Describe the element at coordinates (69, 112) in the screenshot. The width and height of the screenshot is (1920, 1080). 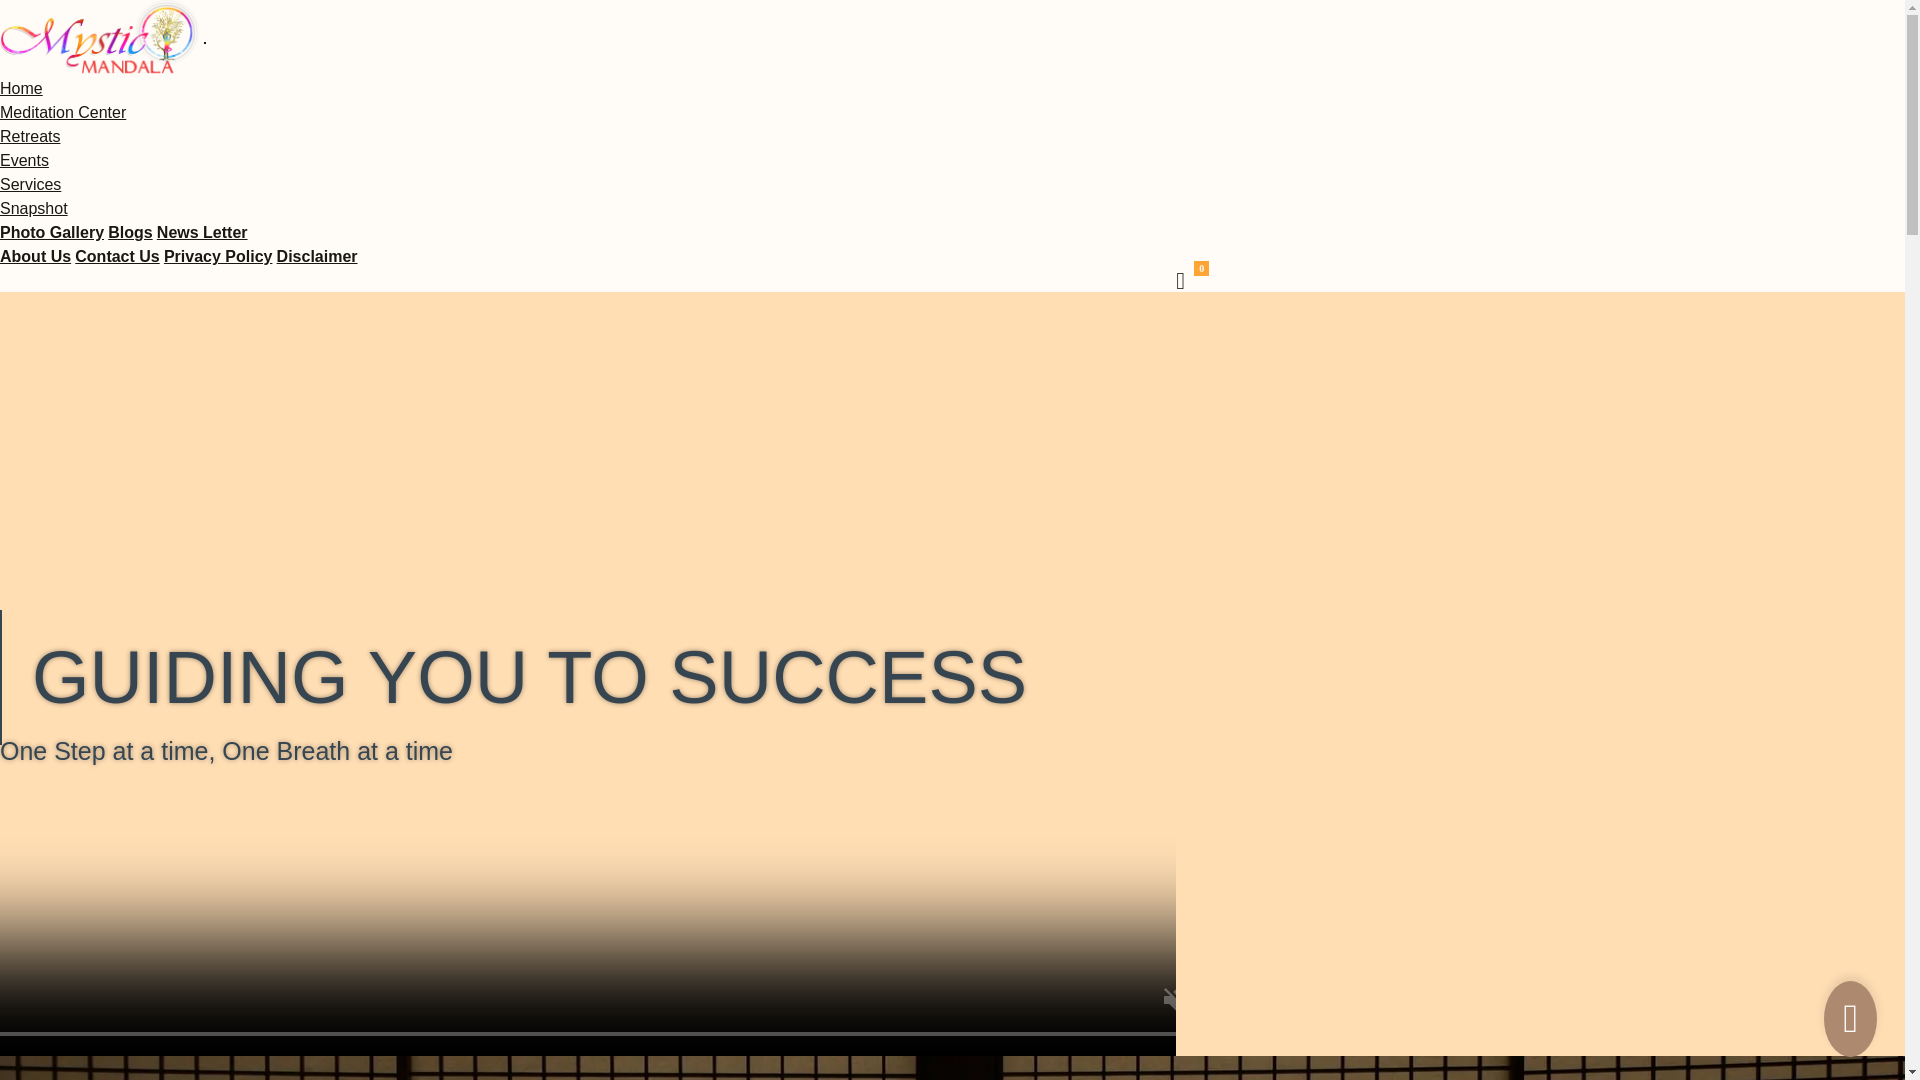
I see `Meditation Center` at that location.